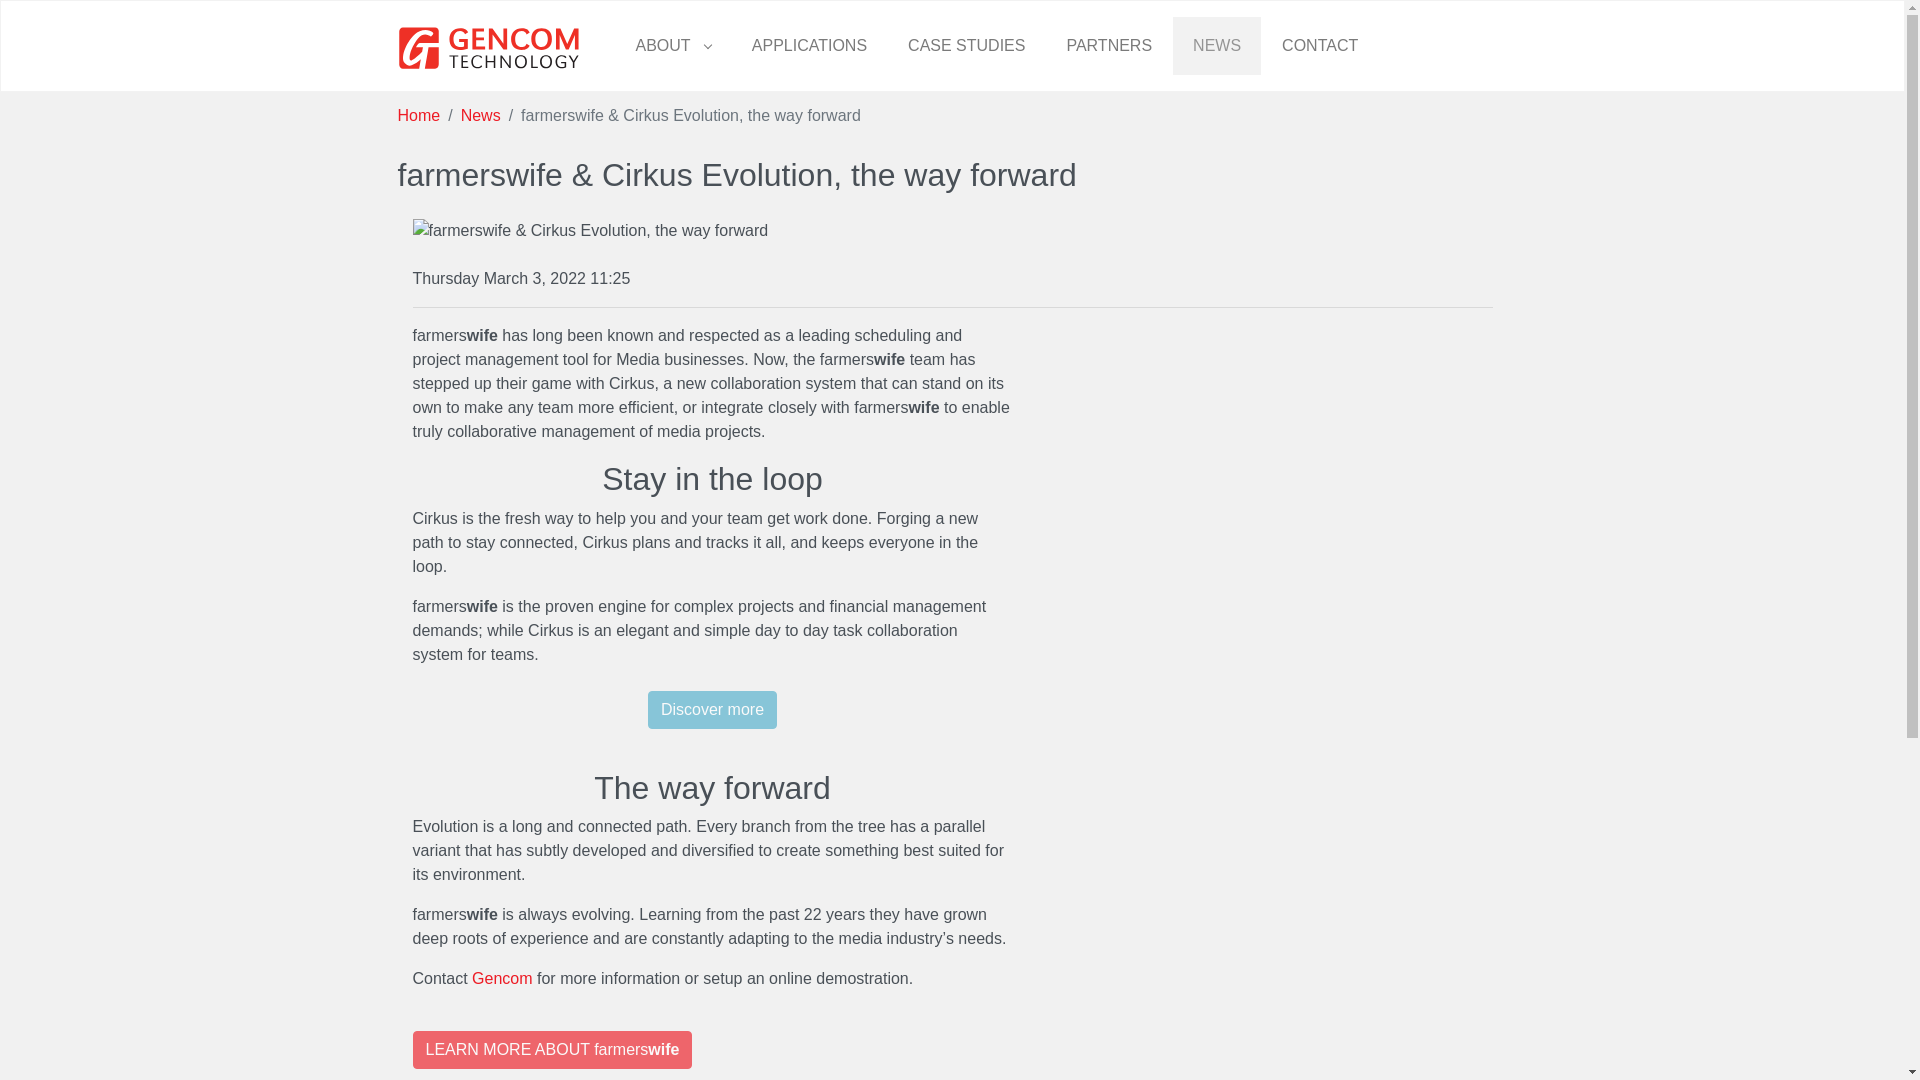 The image size is (1920, 1080). What do you see at coordinates (1217, 46) in the screenshot?
I see `NEWS` at bounding box center [1217, 46].